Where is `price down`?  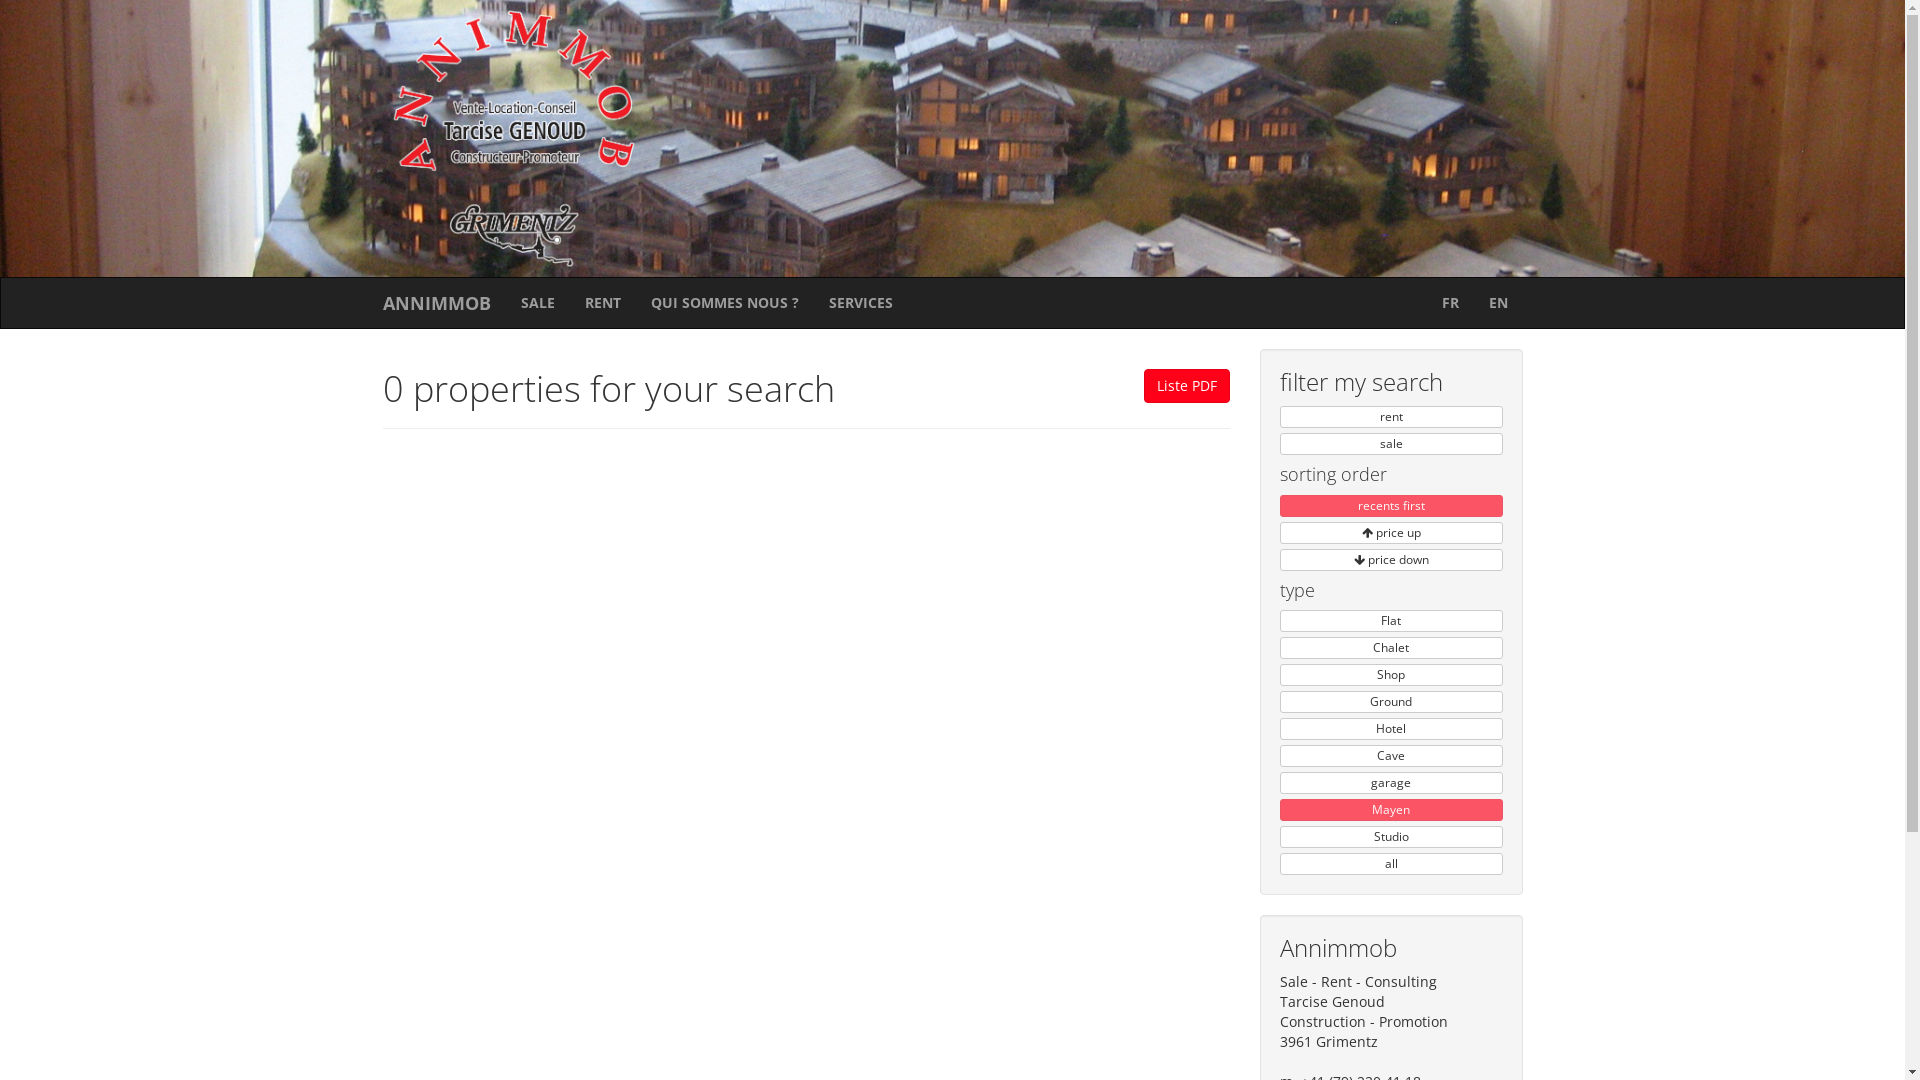
price down is located at coordinates (1392, 560).